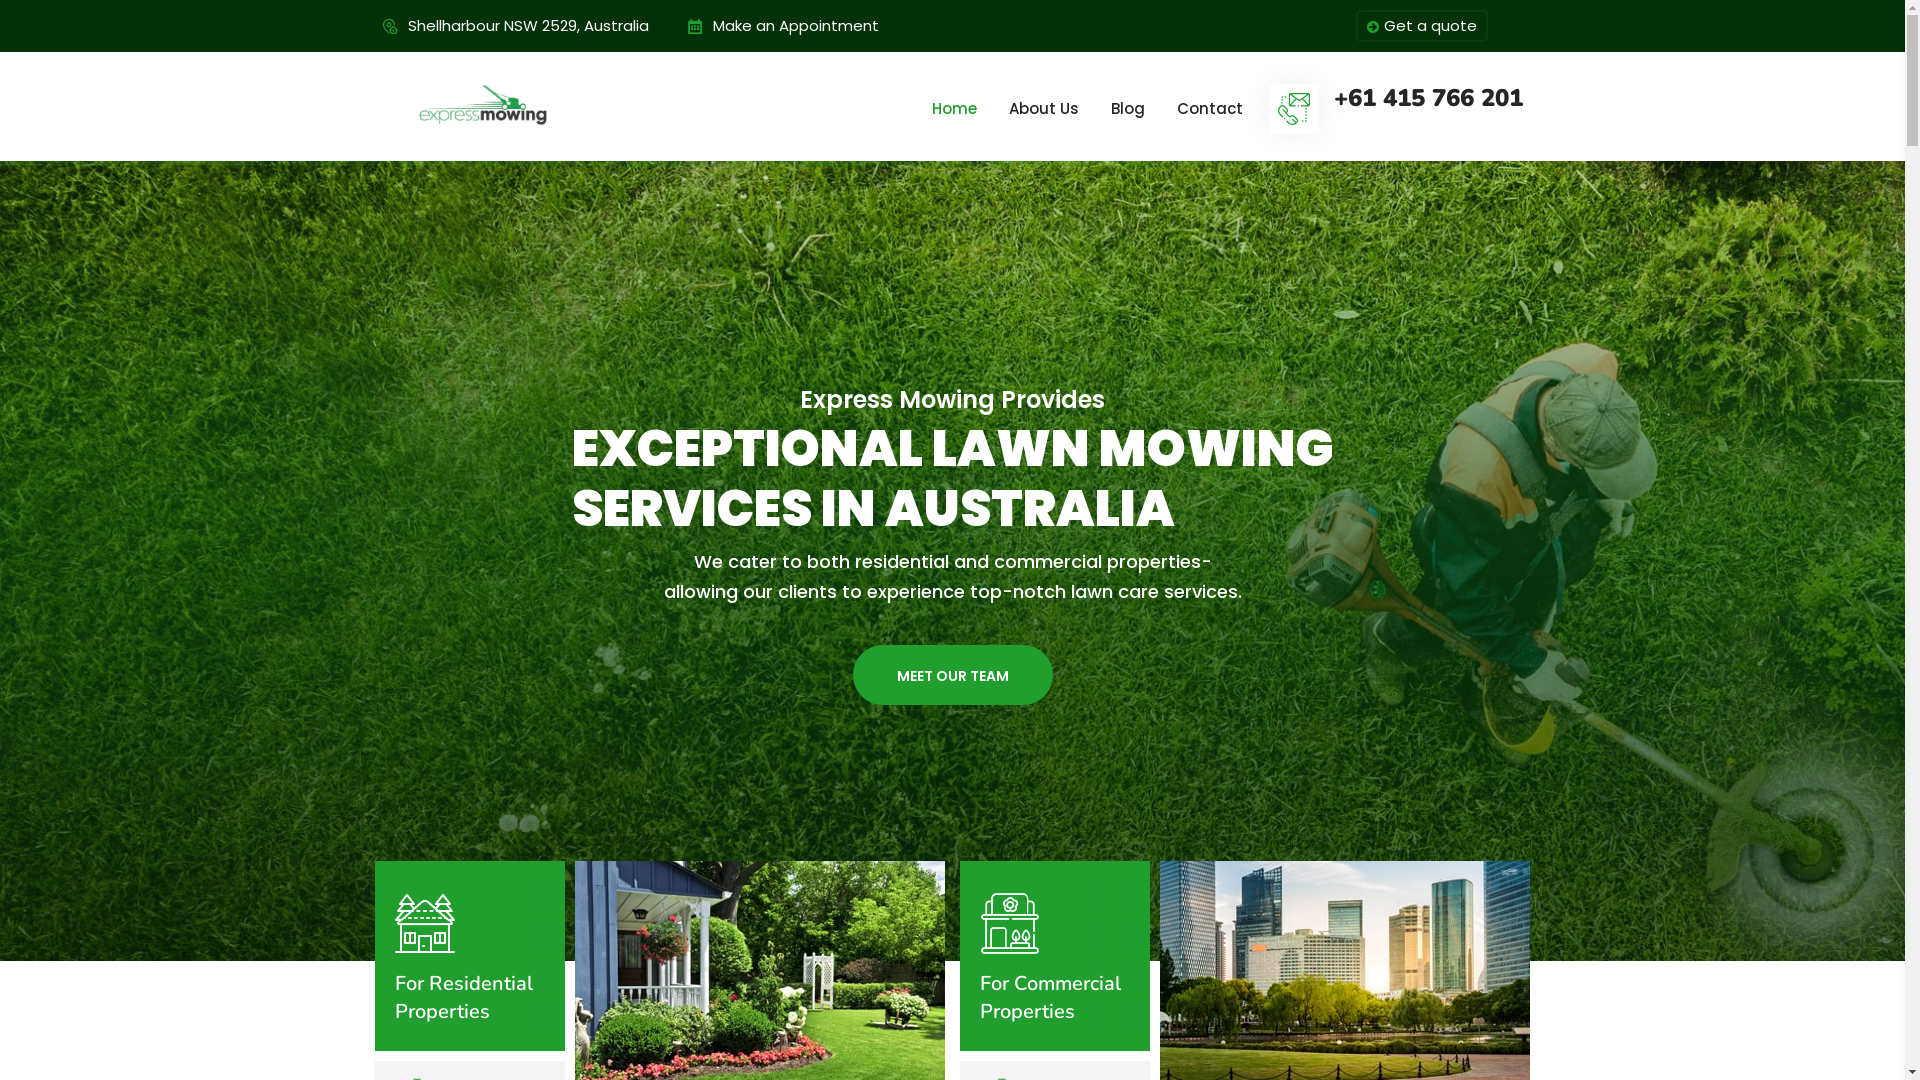 Image resolution: width=1920 pixels, height=1080 pixels. Describe the element at coordinates (954, 108) in the screenshot. I see `Home` at that location.